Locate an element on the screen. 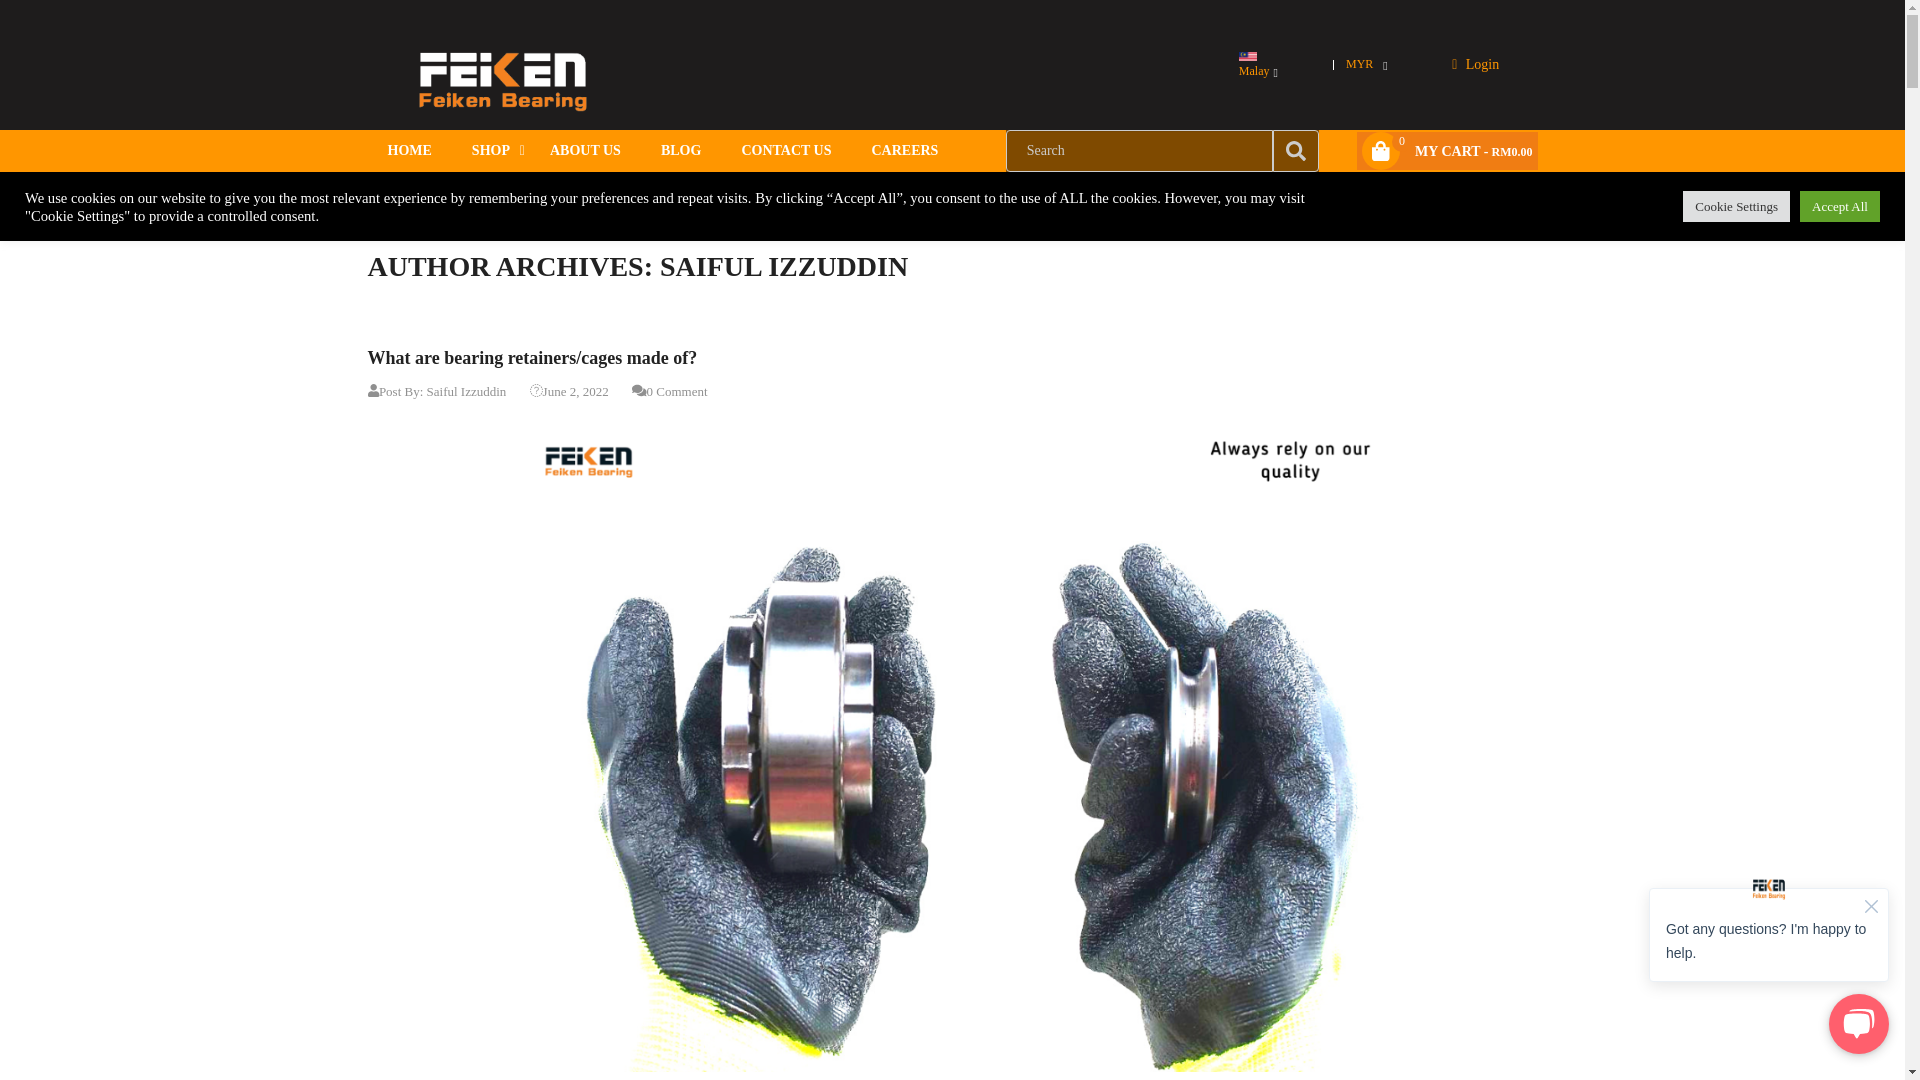  ABOUT US is located at coordinates (585, 150).